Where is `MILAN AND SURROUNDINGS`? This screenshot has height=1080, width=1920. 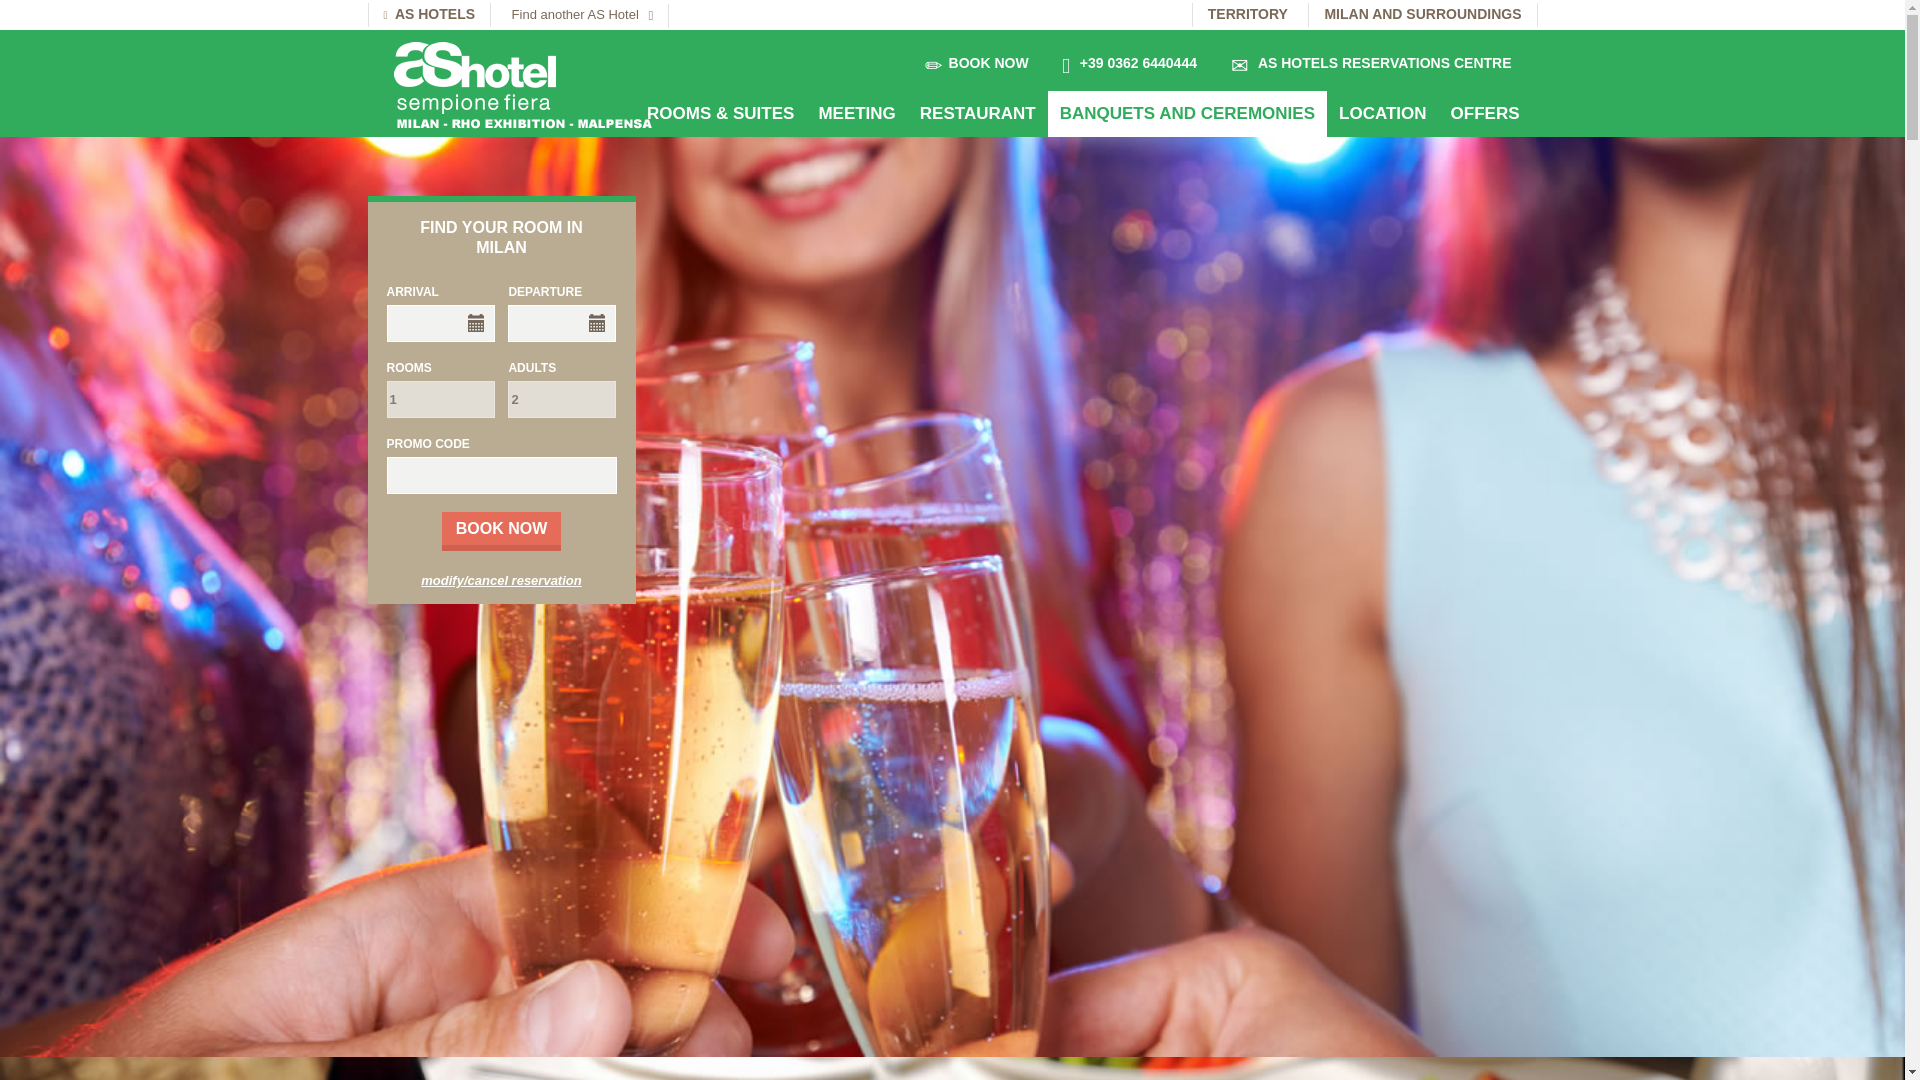
MILAN AND SURROUNDINGS is located at coordinates (1422, 15).